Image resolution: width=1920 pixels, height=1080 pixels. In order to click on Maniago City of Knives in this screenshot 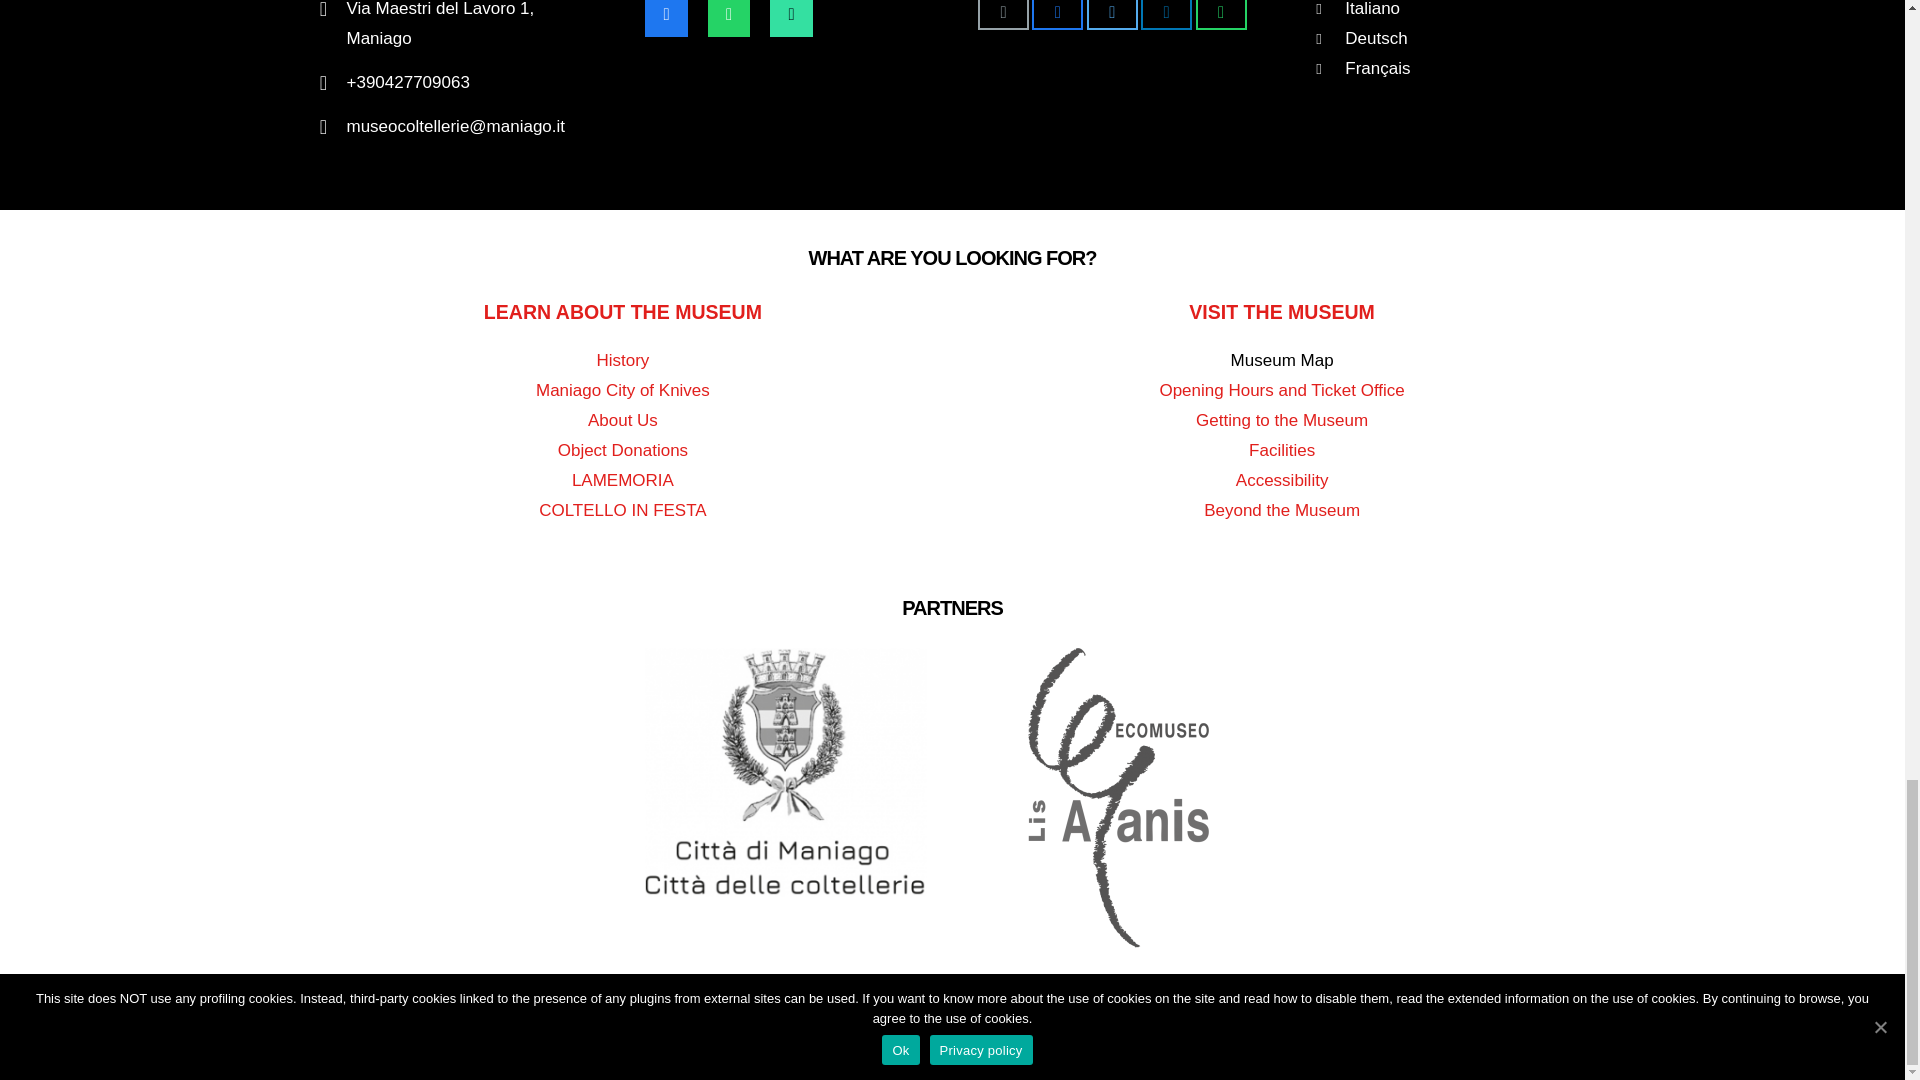, I will do `click(622, 390)`.